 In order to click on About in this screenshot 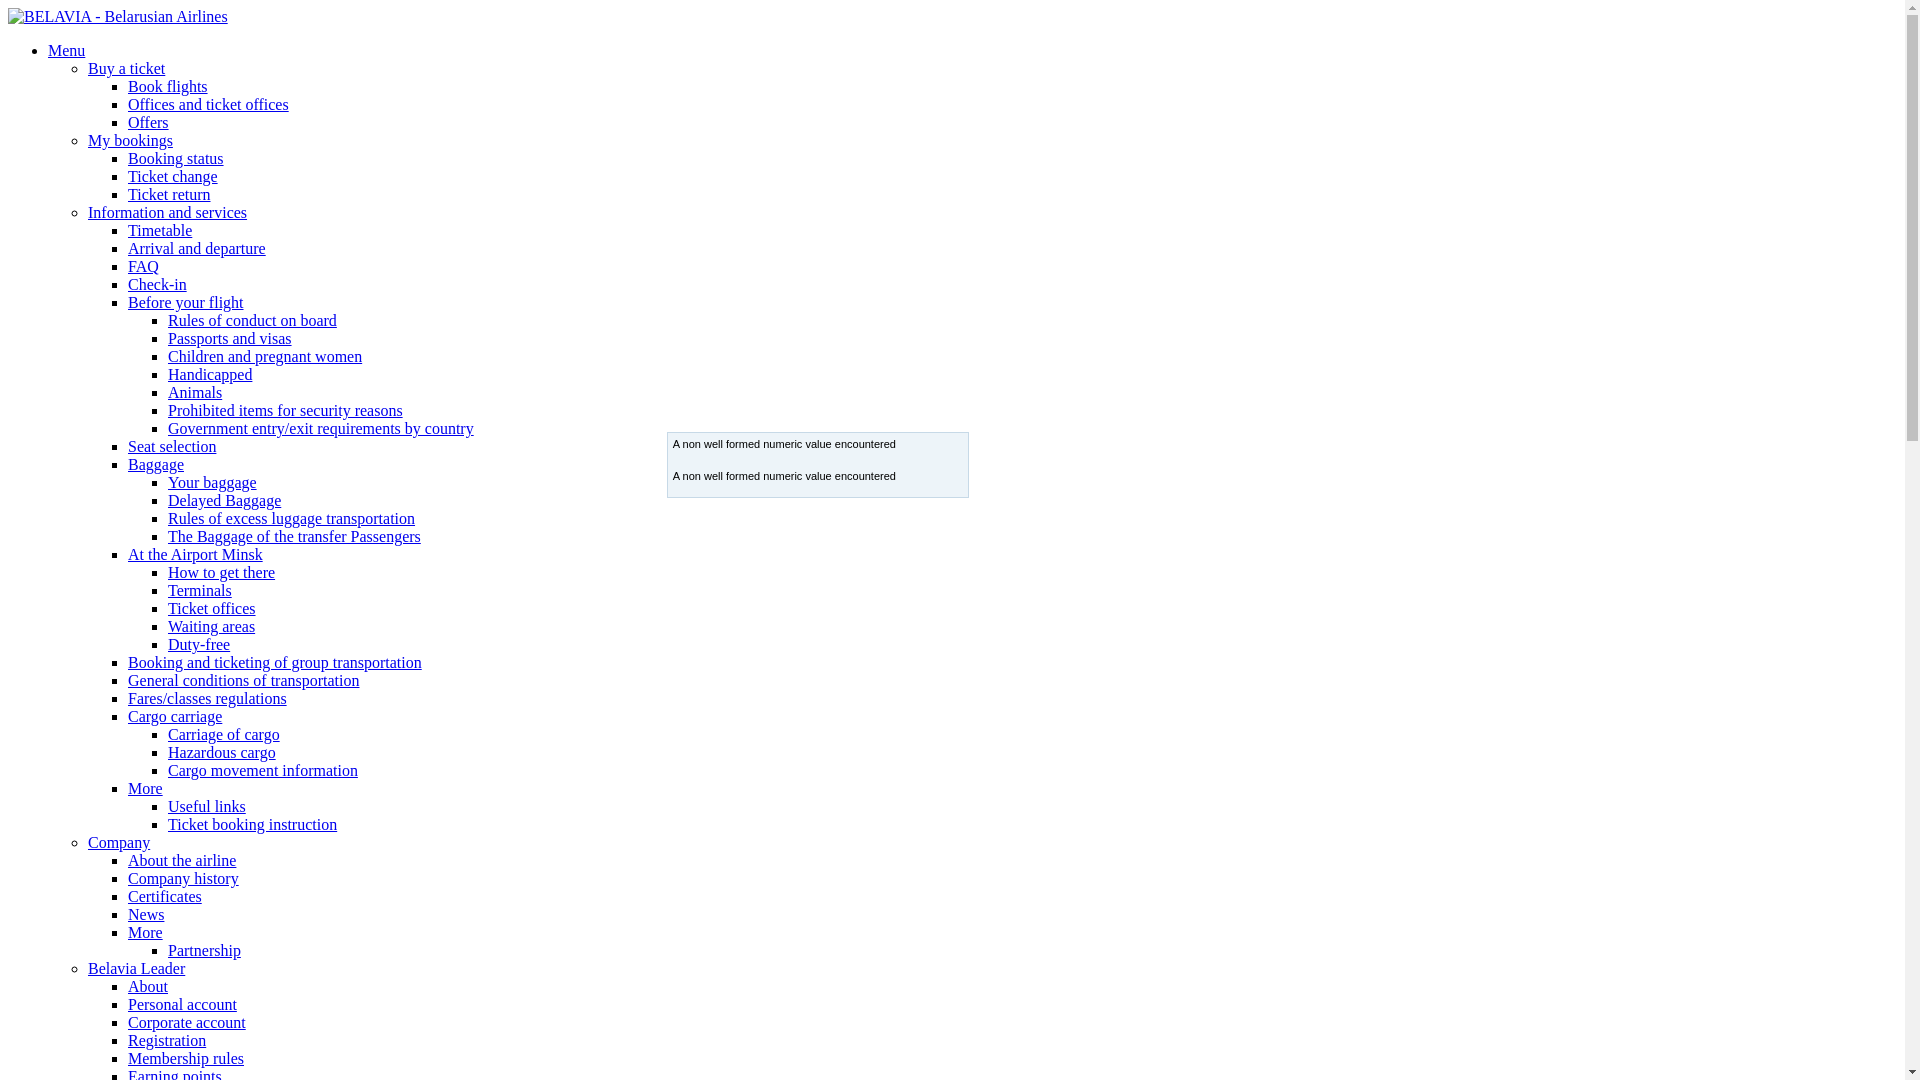, I will do `click(148, 986)`.